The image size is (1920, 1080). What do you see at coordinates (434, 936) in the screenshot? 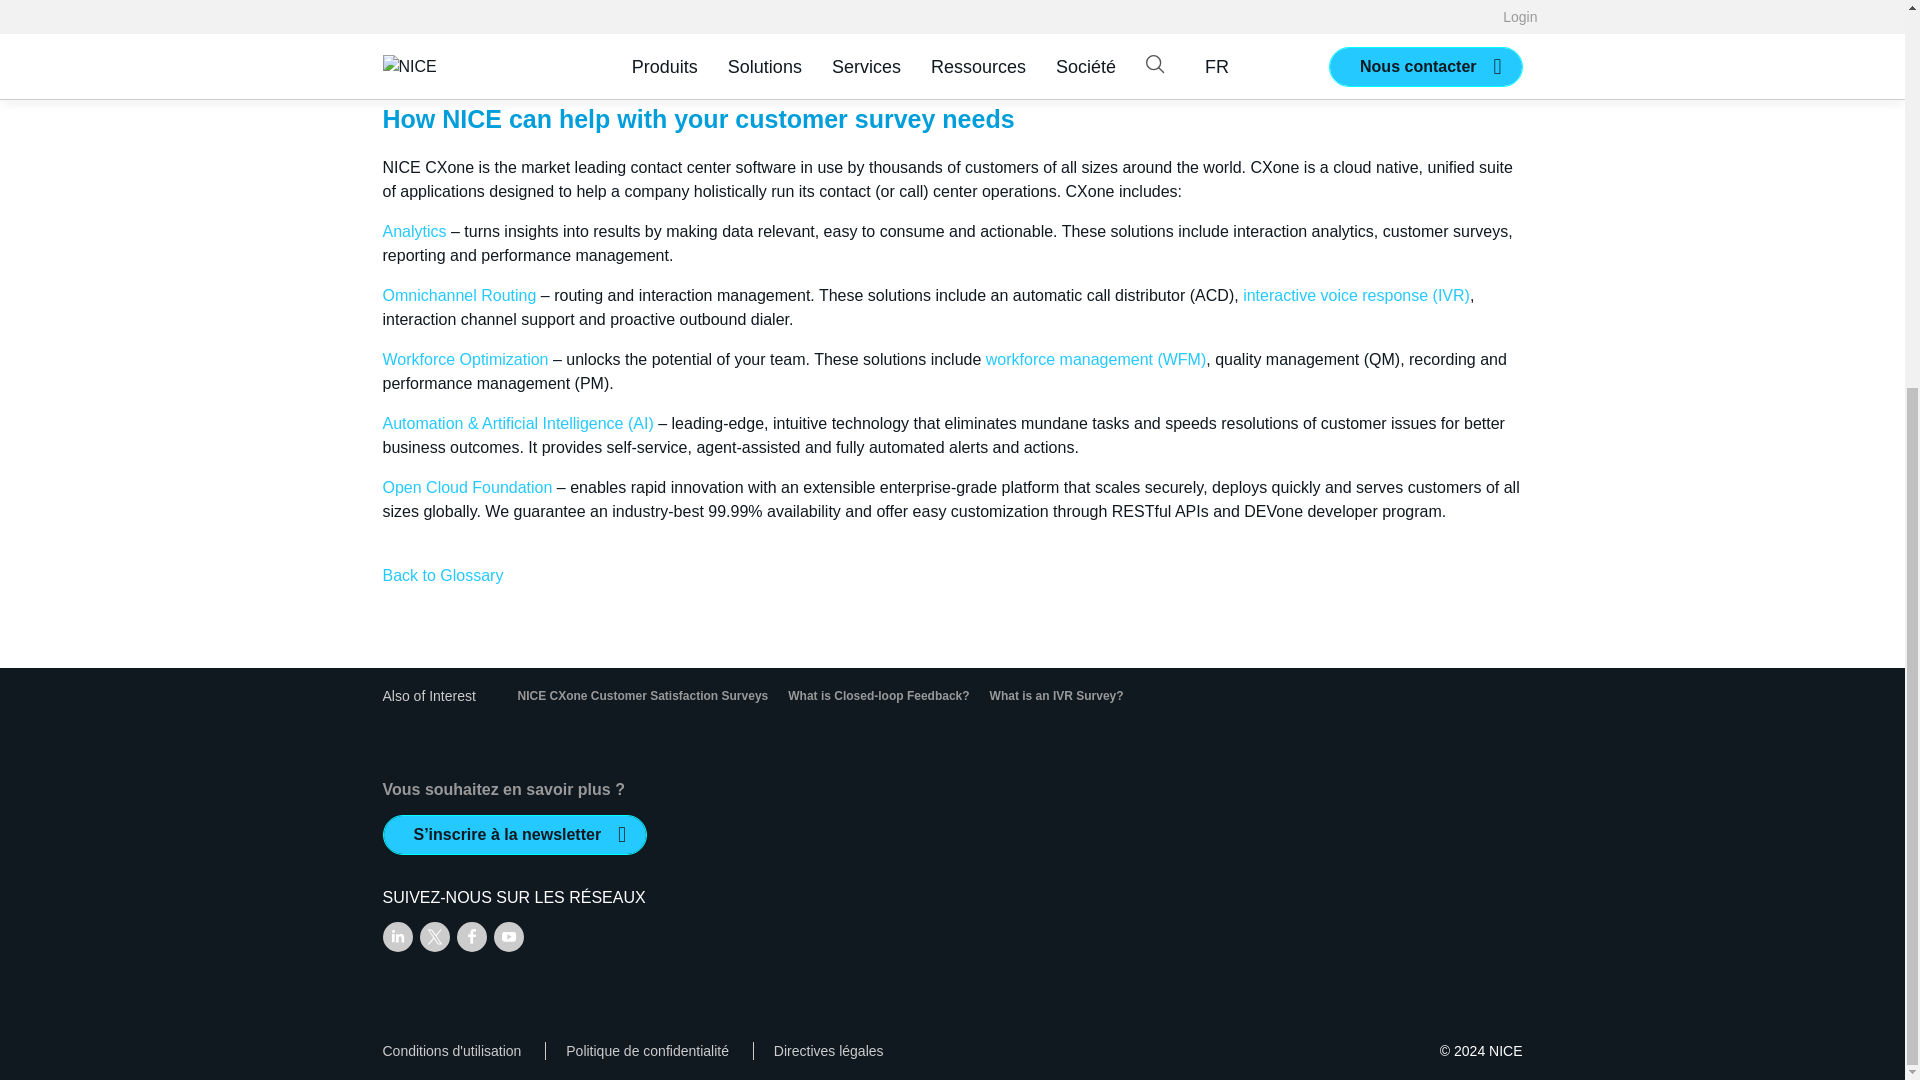
I see `Twitter` at bounding box center [434, 936].